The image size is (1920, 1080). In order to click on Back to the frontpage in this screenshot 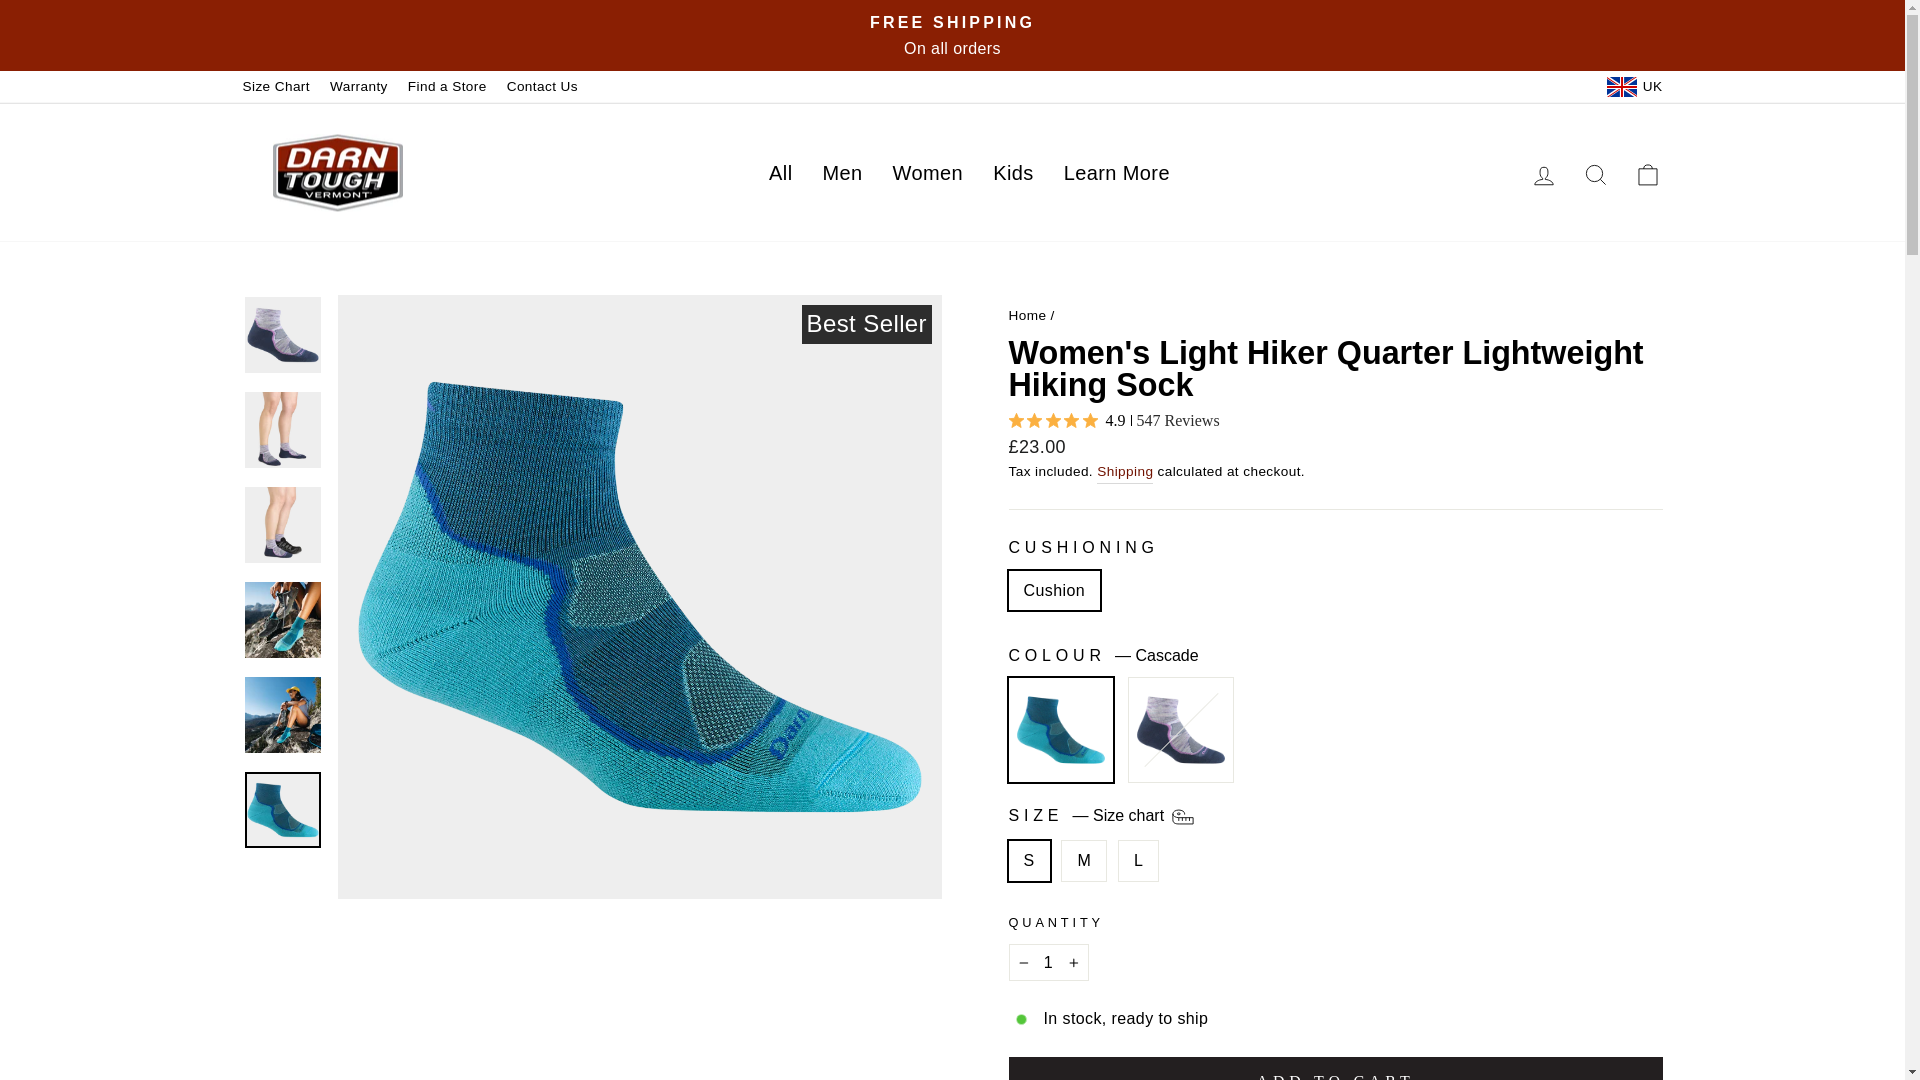, I will do `click(1027, 314)`.